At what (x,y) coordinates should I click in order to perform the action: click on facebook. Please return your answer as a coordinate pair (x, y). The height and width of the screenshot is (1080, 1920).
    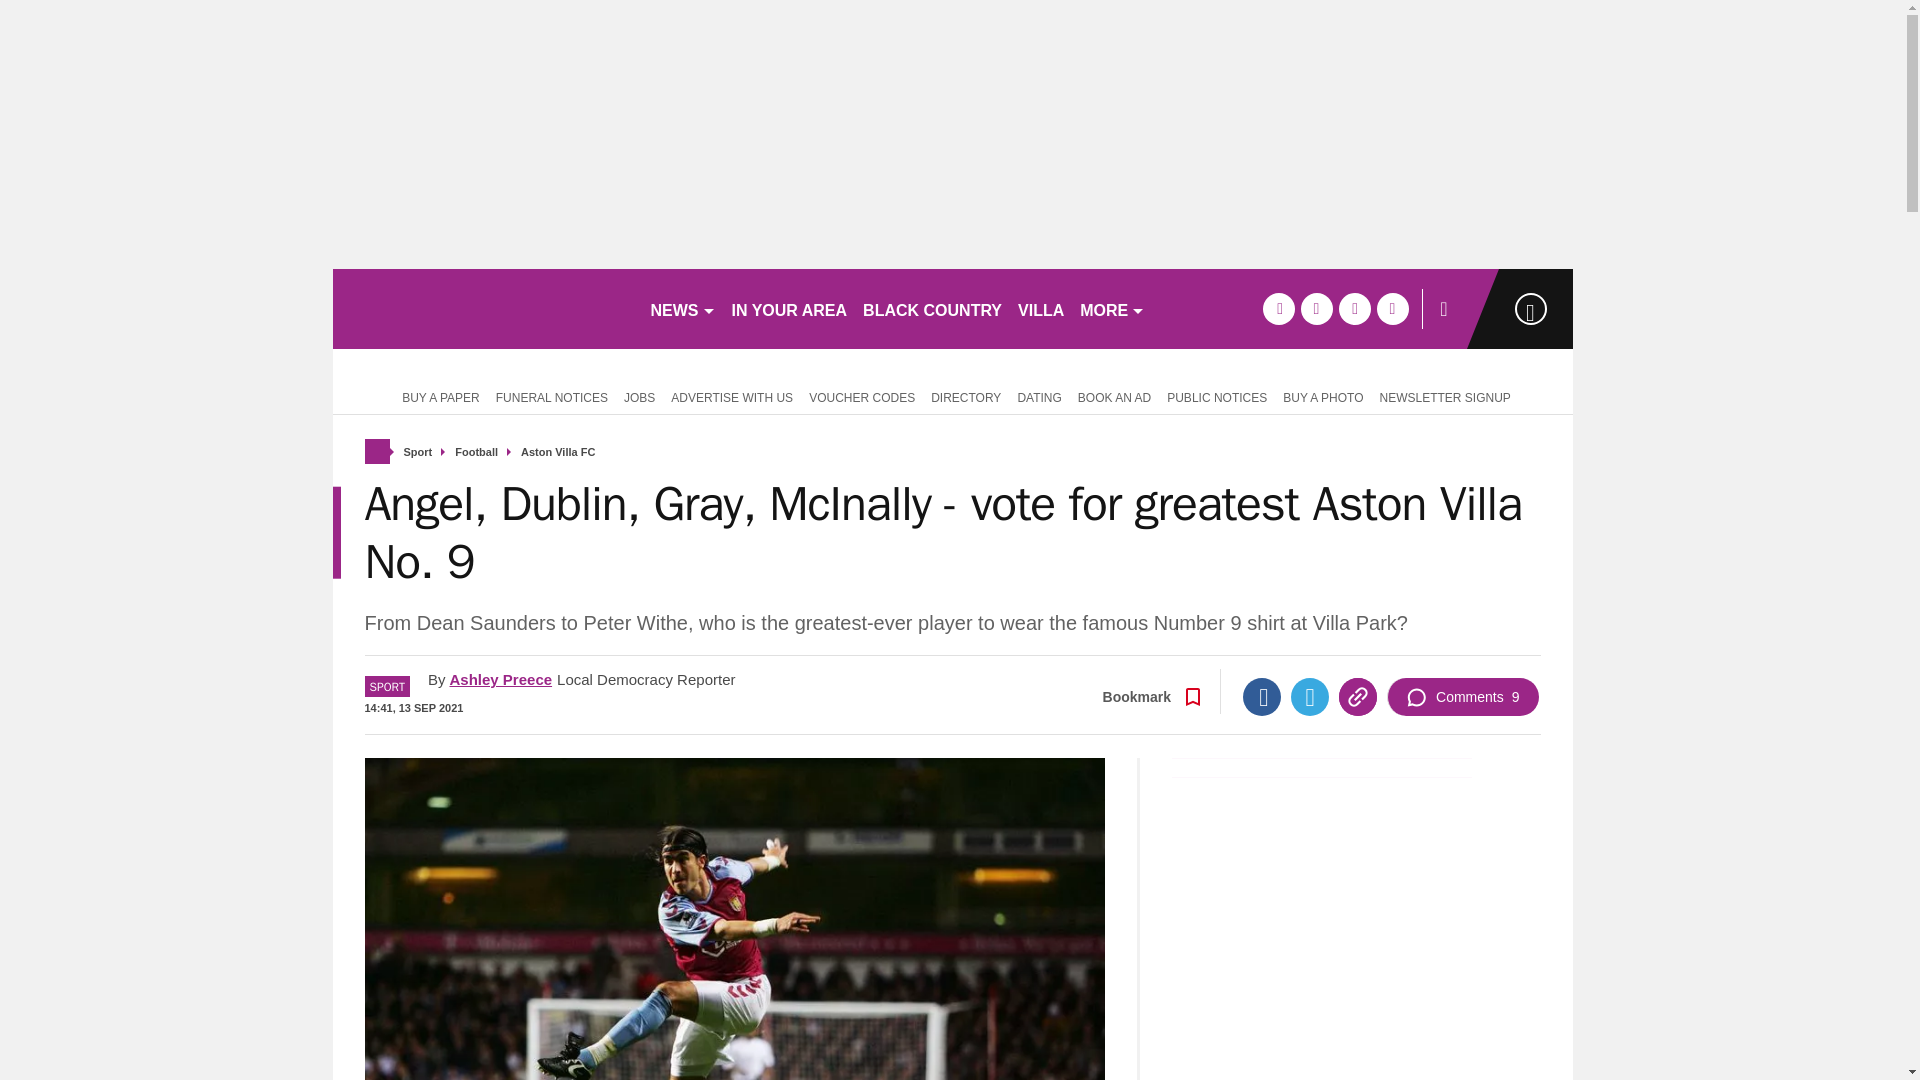
    Looking at the image, I should click on (1278, 308).